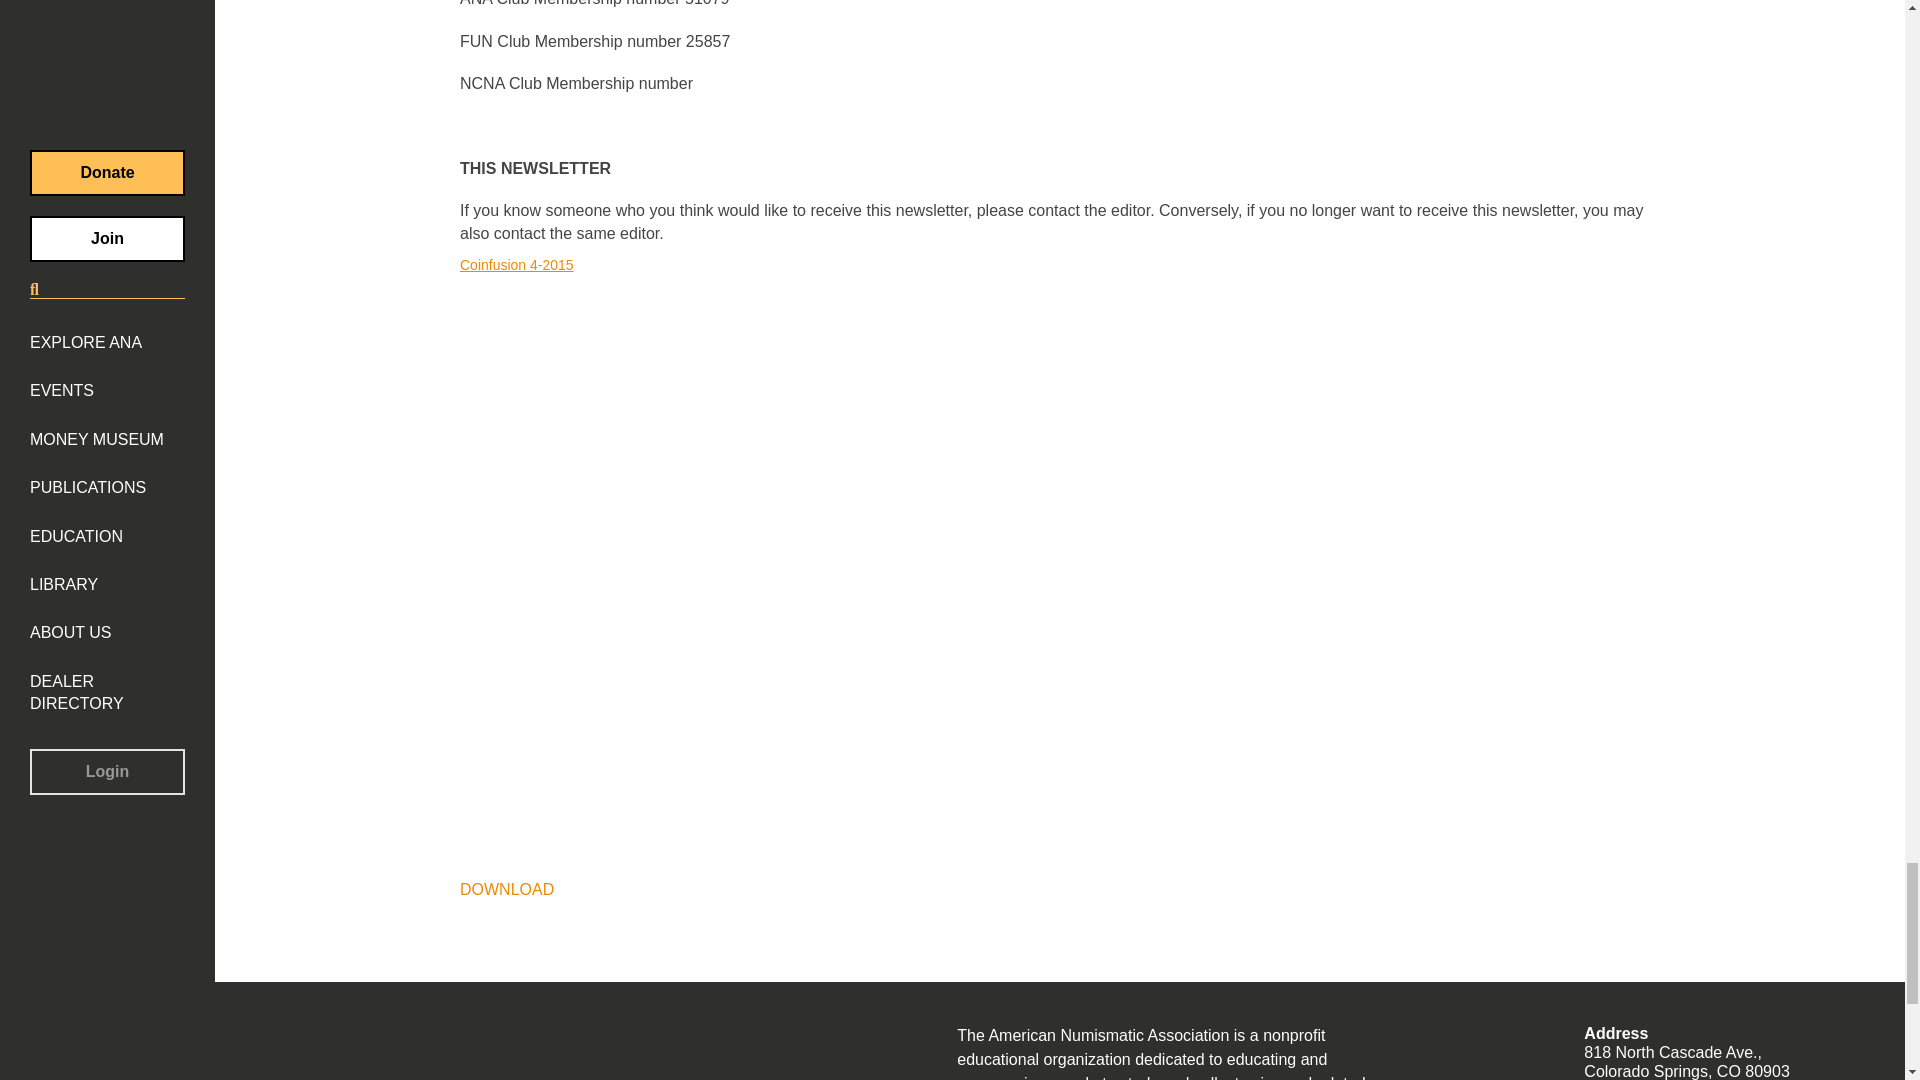 The width and height of the screenshot is (1920, 1080). Describe the element at coordinates (517, 265) in the screenshot. I see `Coinfusion 4-2015` at that location.